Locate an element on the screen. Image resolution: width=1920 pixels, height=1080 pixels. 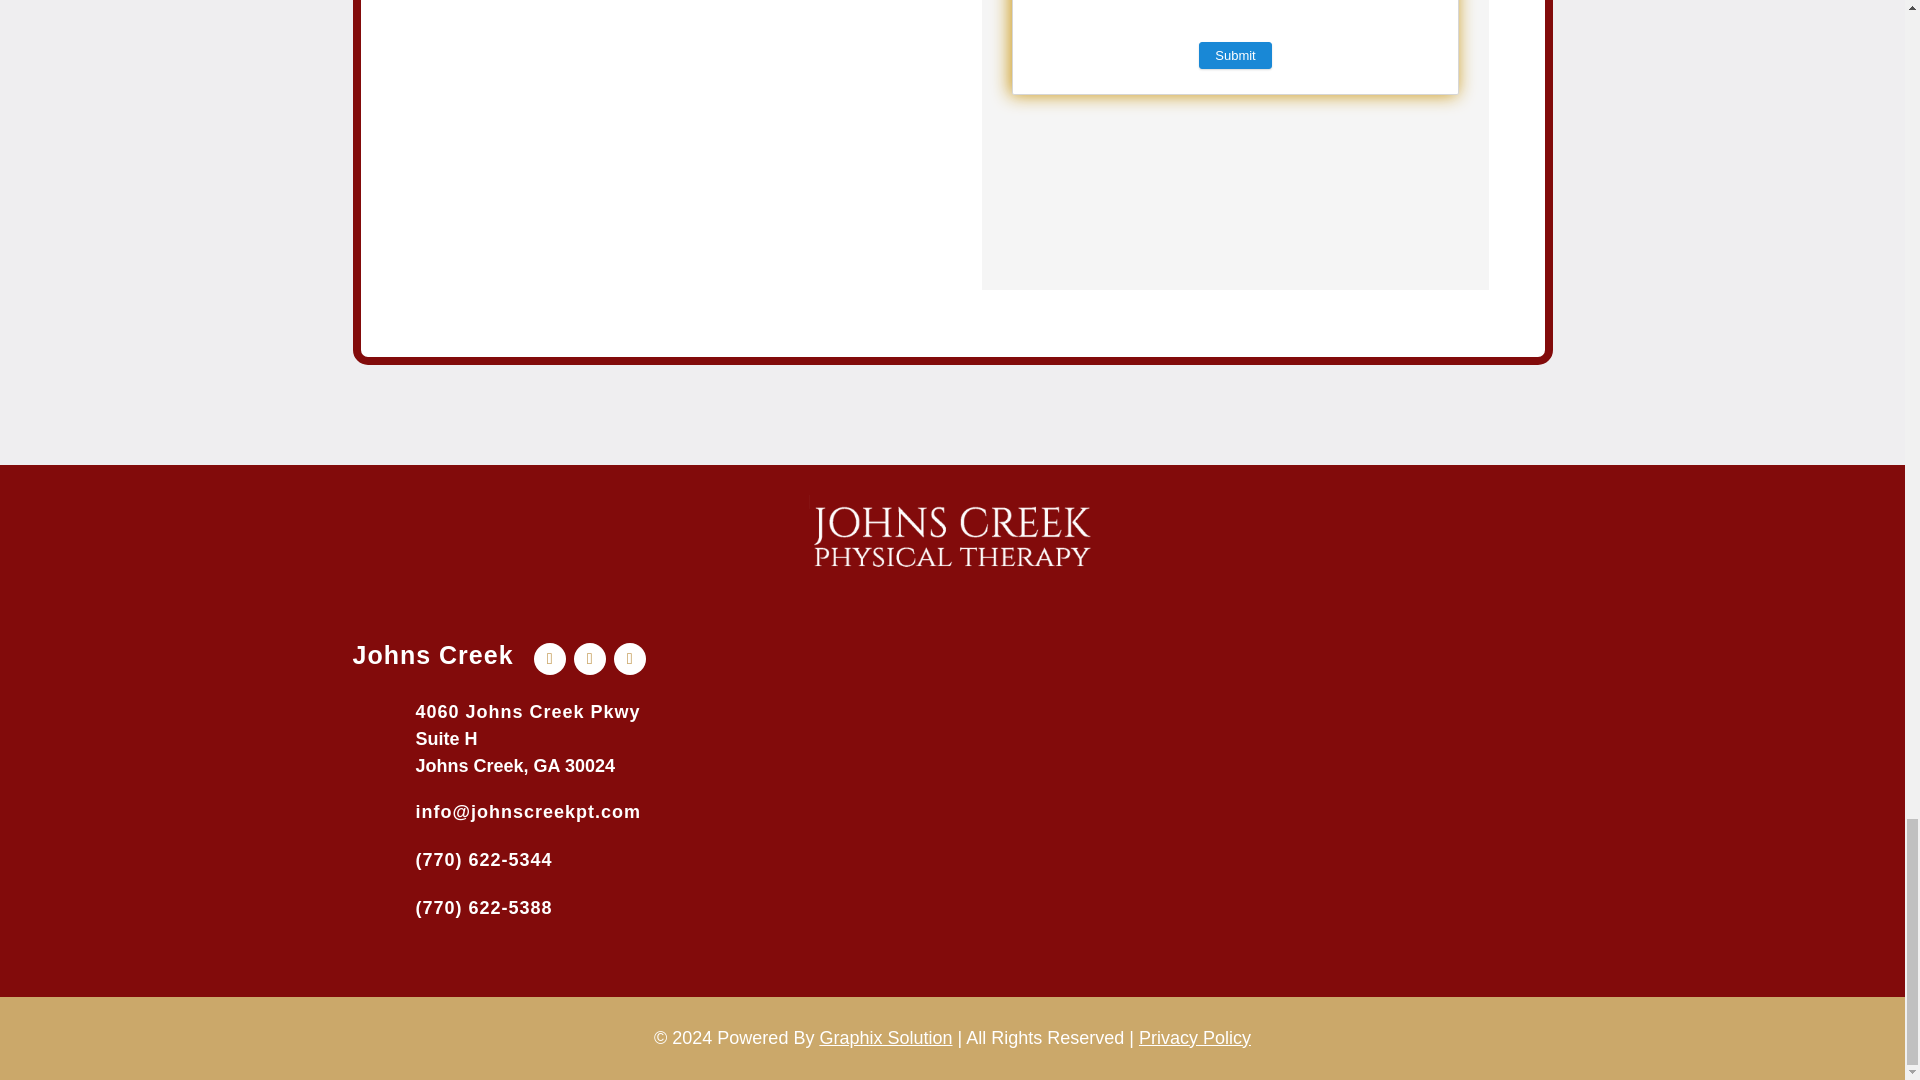
Follow on Instagram is located at coordinates (630, 658).